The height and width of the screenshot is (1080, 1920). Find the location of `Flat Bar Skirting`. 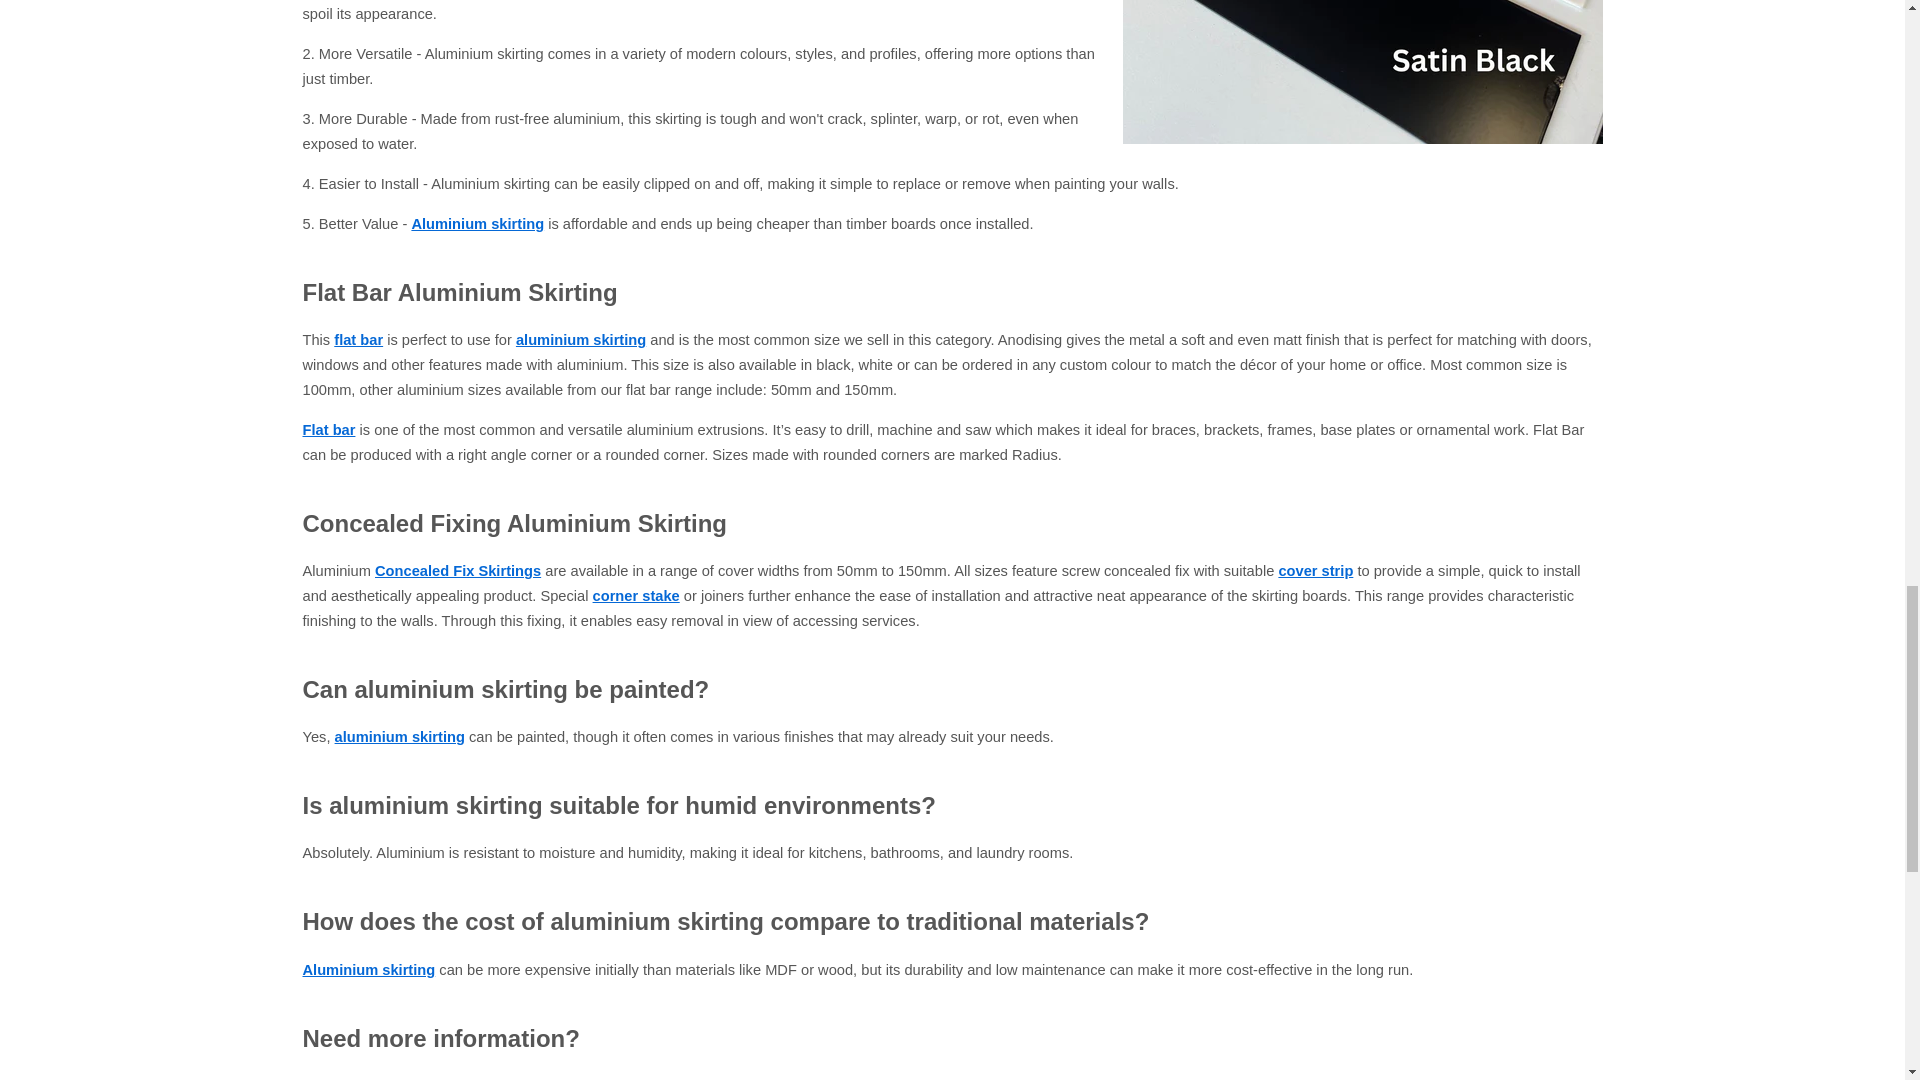

Flat Bar Skirting is located at coordinates (358, 339).